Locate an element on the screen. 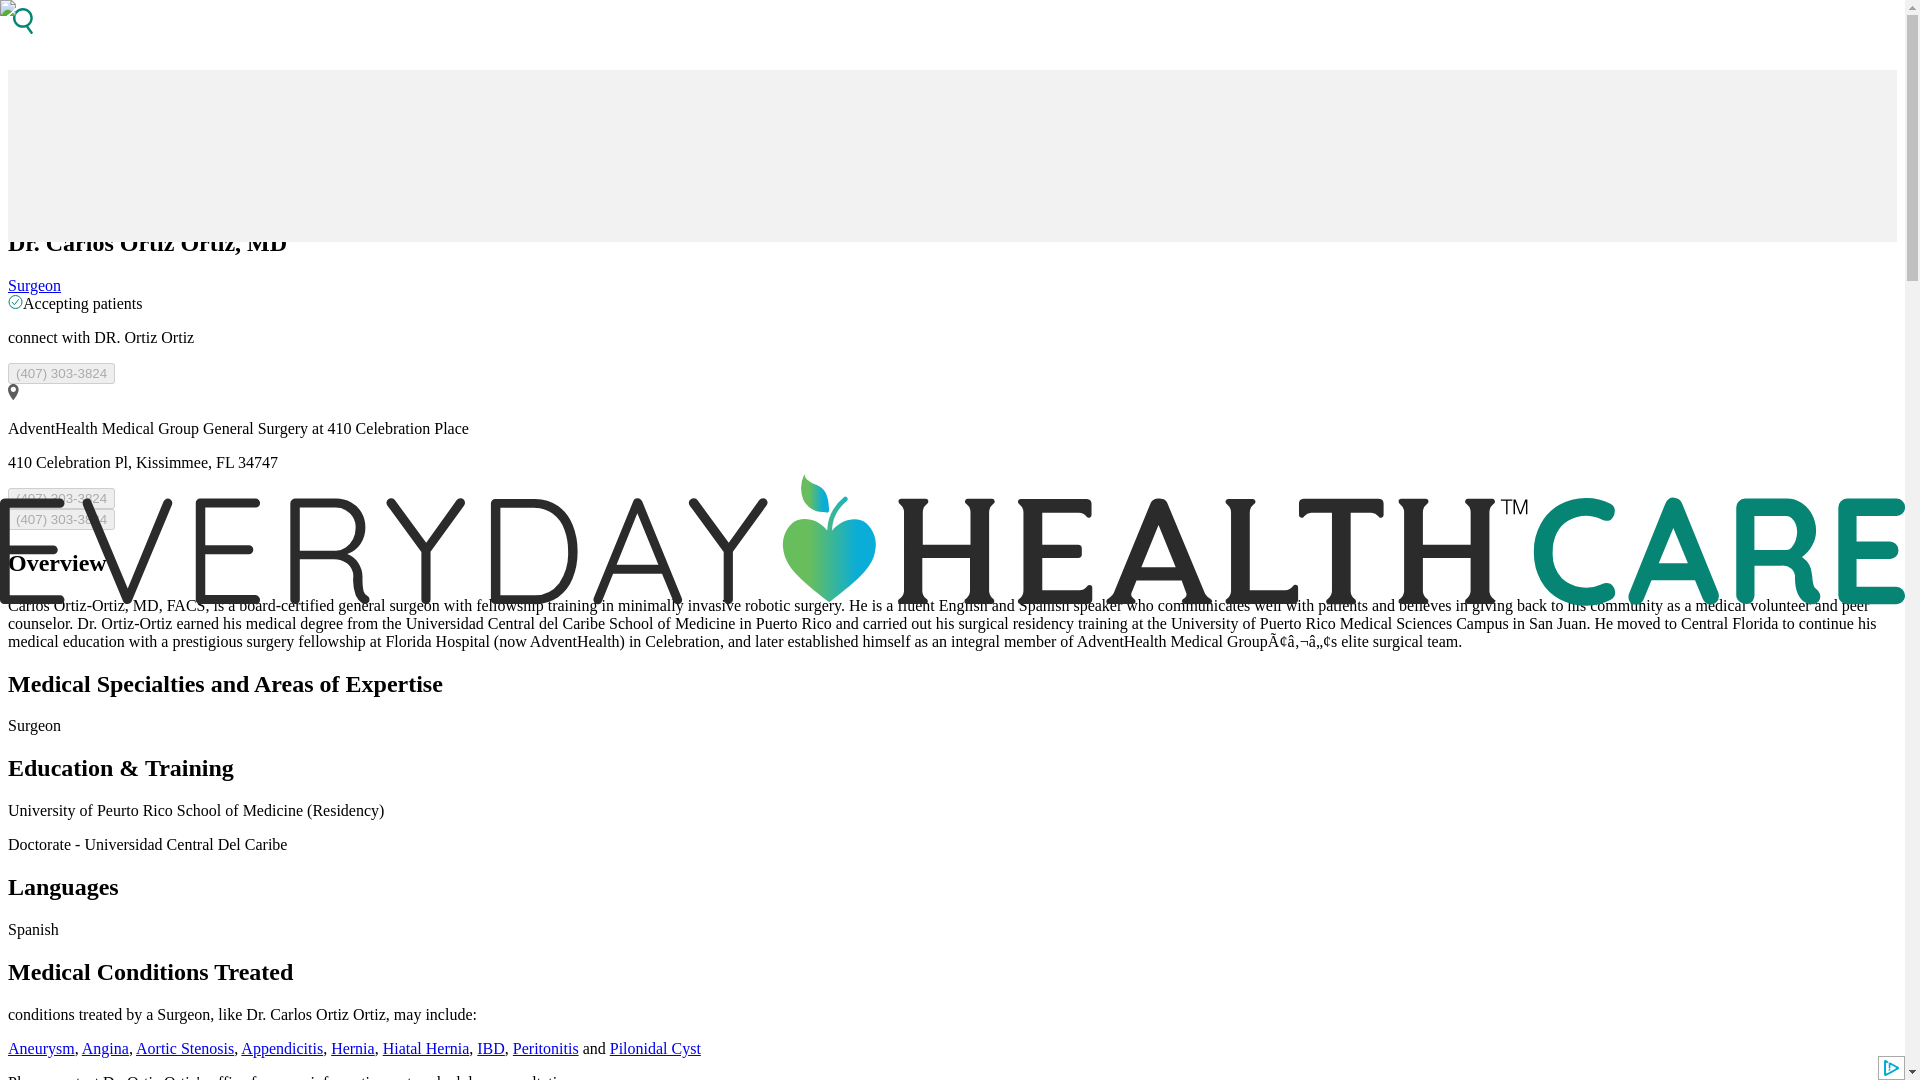  Angina is located at coordinates (105, 1048).